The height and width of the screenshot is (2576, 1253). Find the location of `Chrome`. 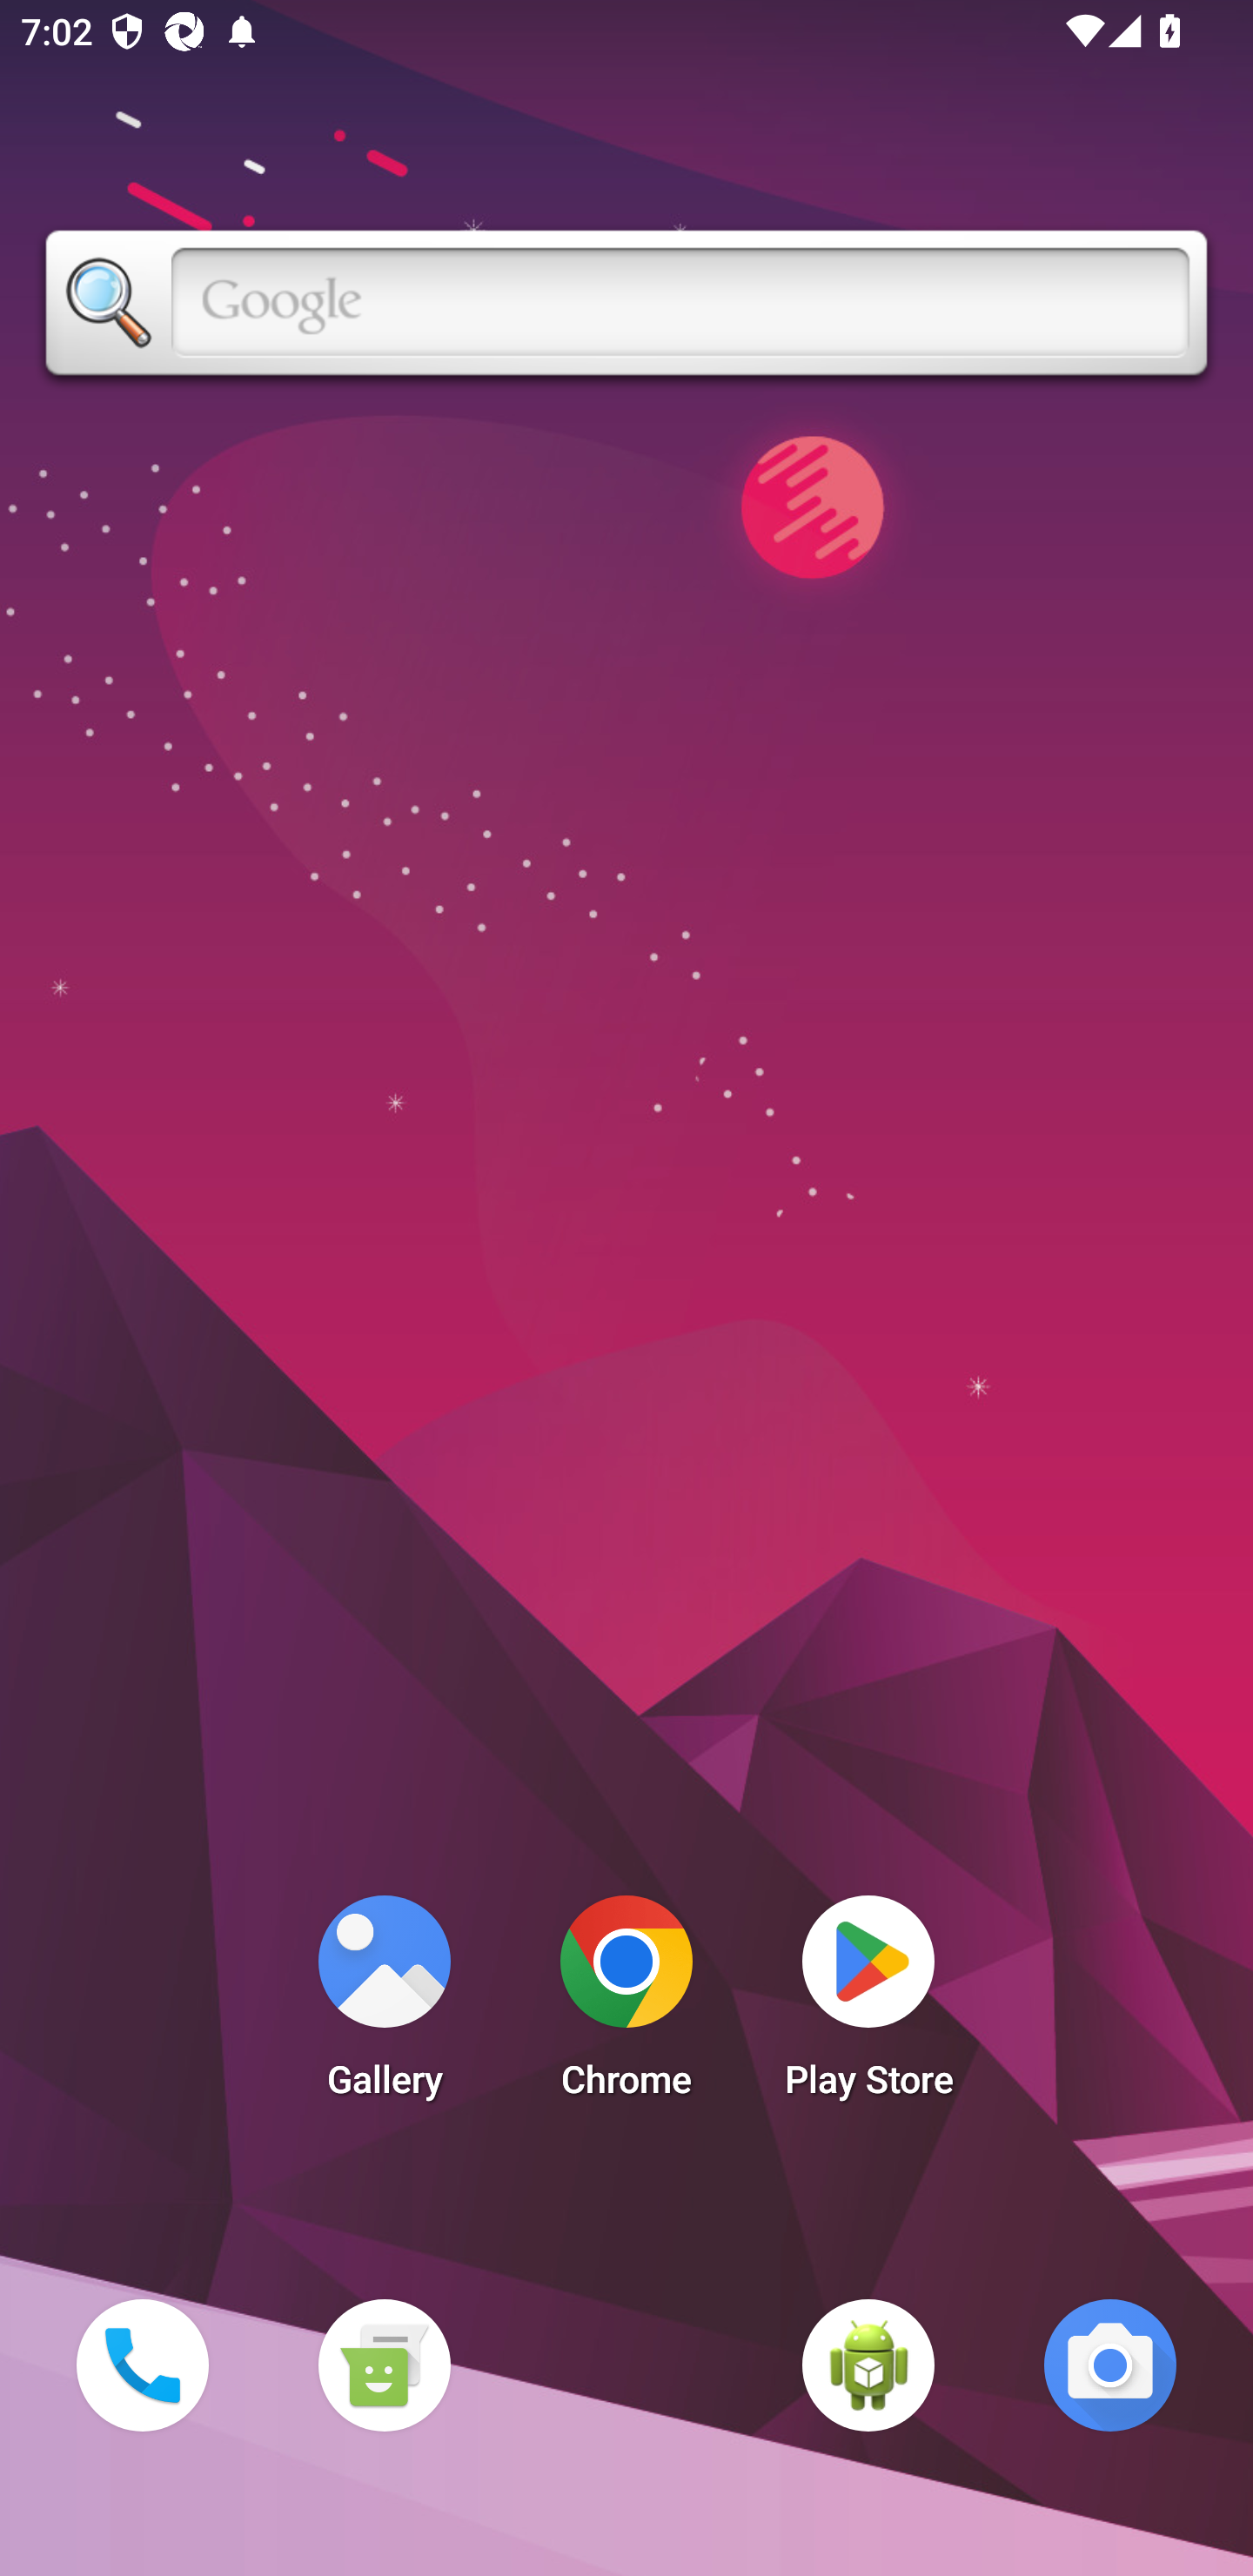

Chrome is located at coordinates (626, 2005).